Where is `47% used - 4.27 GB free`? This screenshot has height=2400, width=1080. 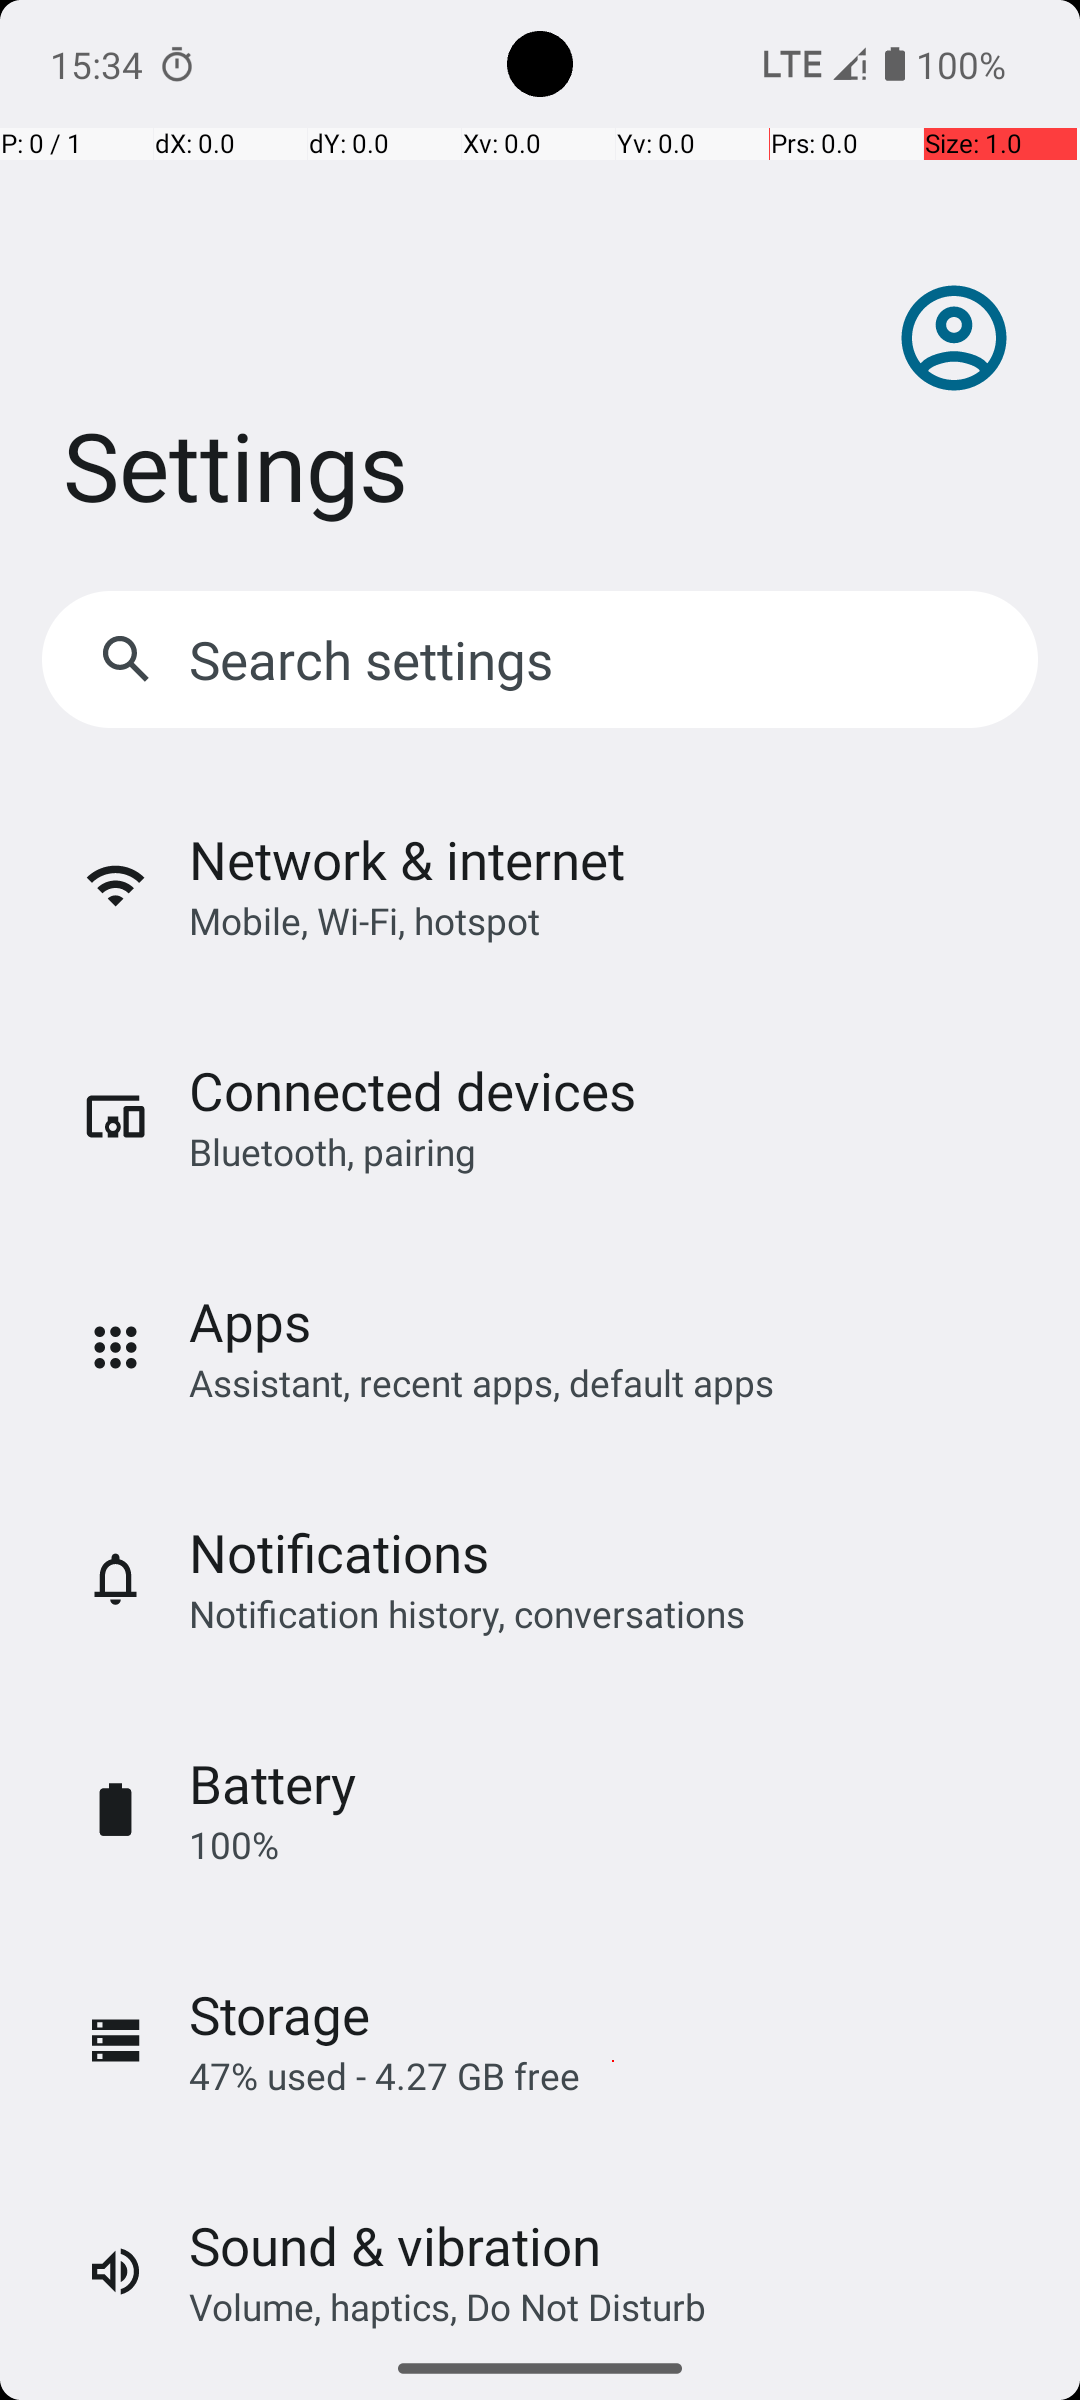 47% used - 4.27 GB free is located at coordinates (384, 2076).